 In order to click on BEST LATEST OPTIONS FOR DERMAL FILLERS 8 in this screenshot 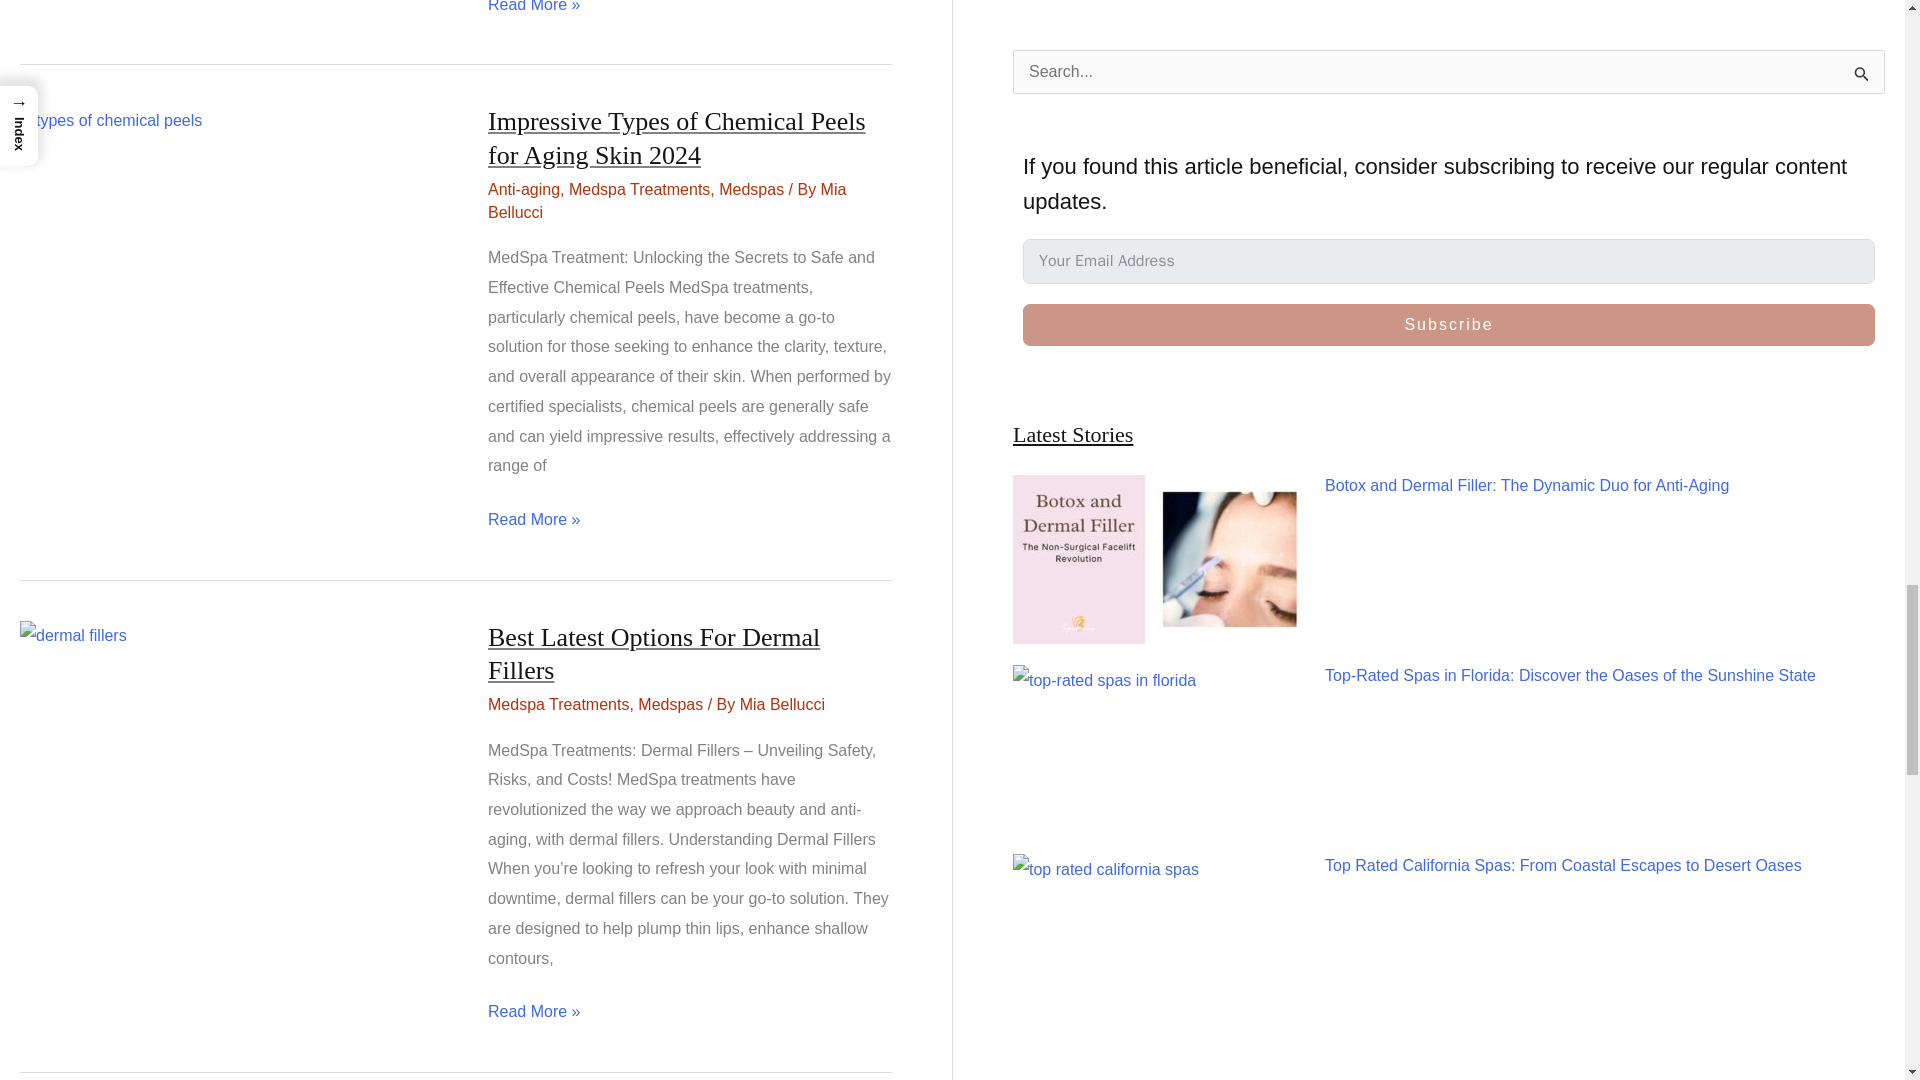, I will do `click(72, 636)`.